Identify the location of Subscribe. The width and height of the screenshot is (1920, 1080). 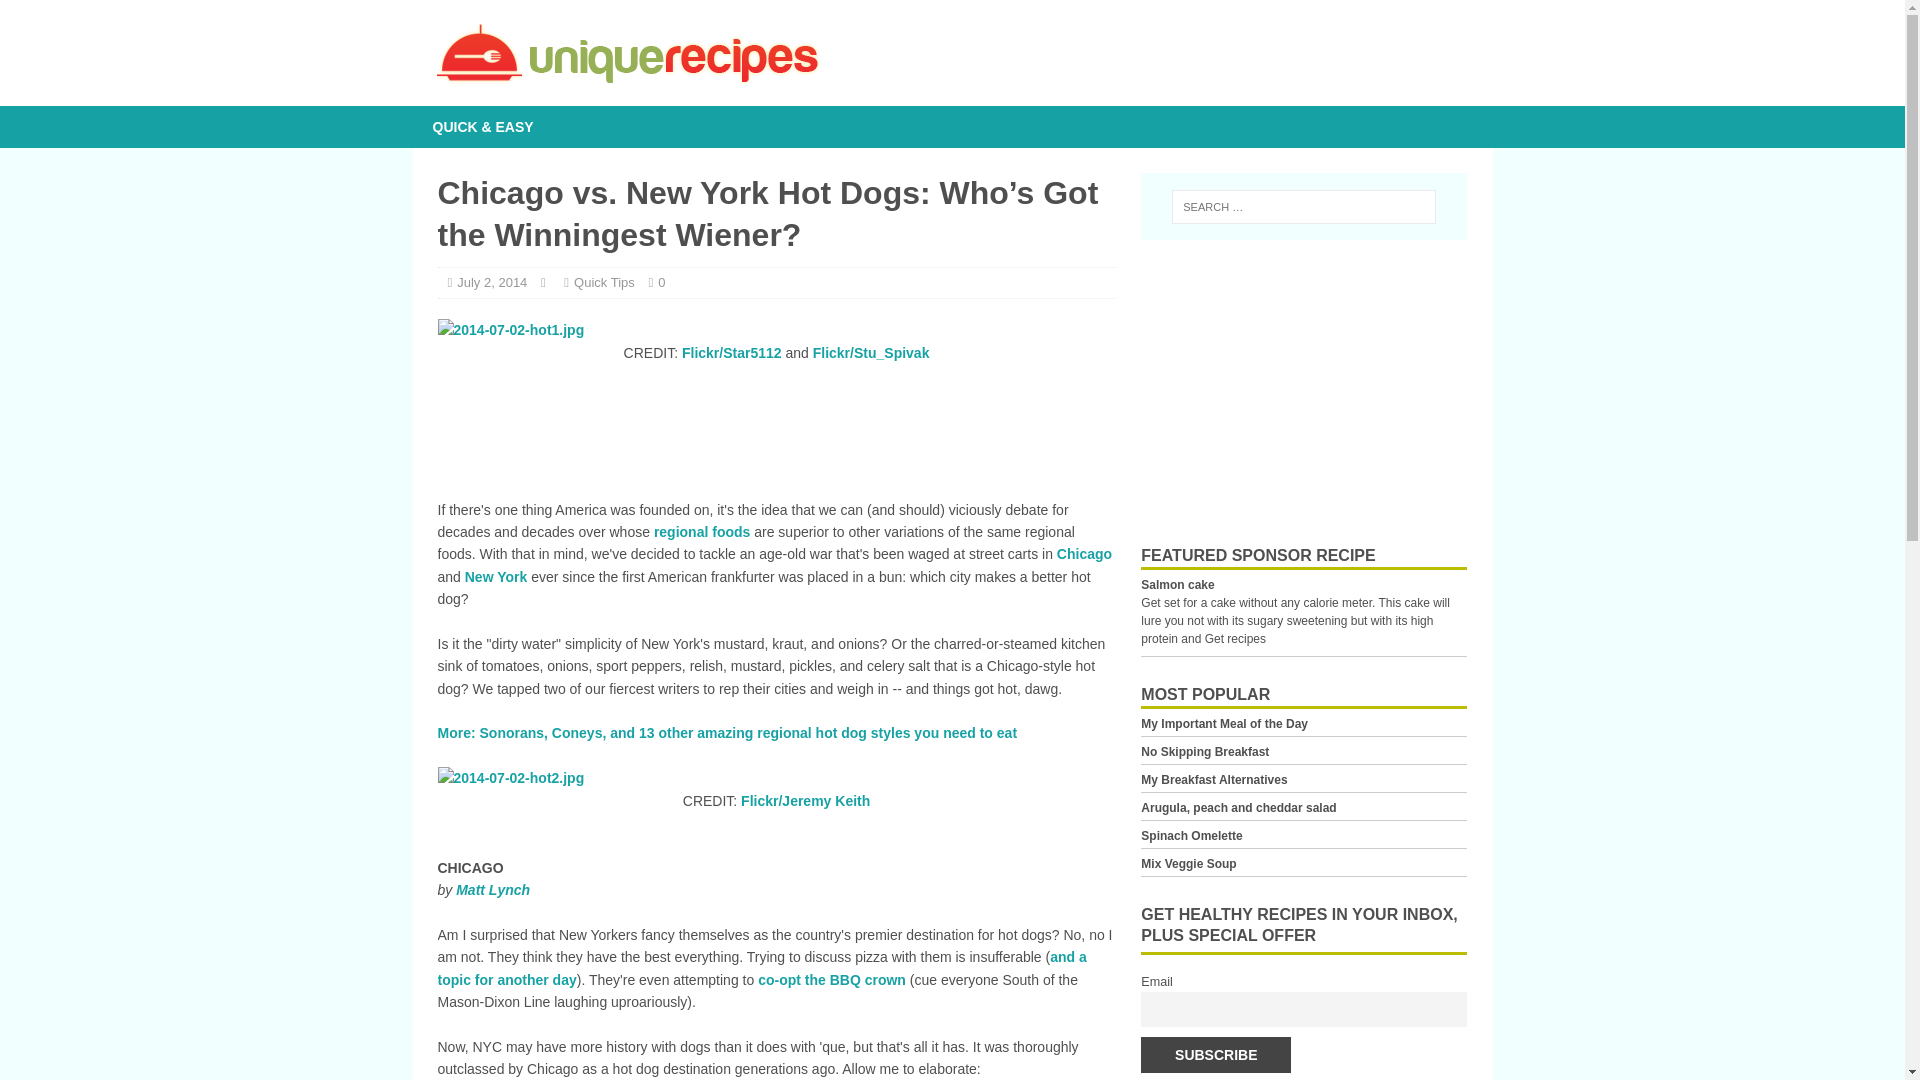
(1215, 1054).